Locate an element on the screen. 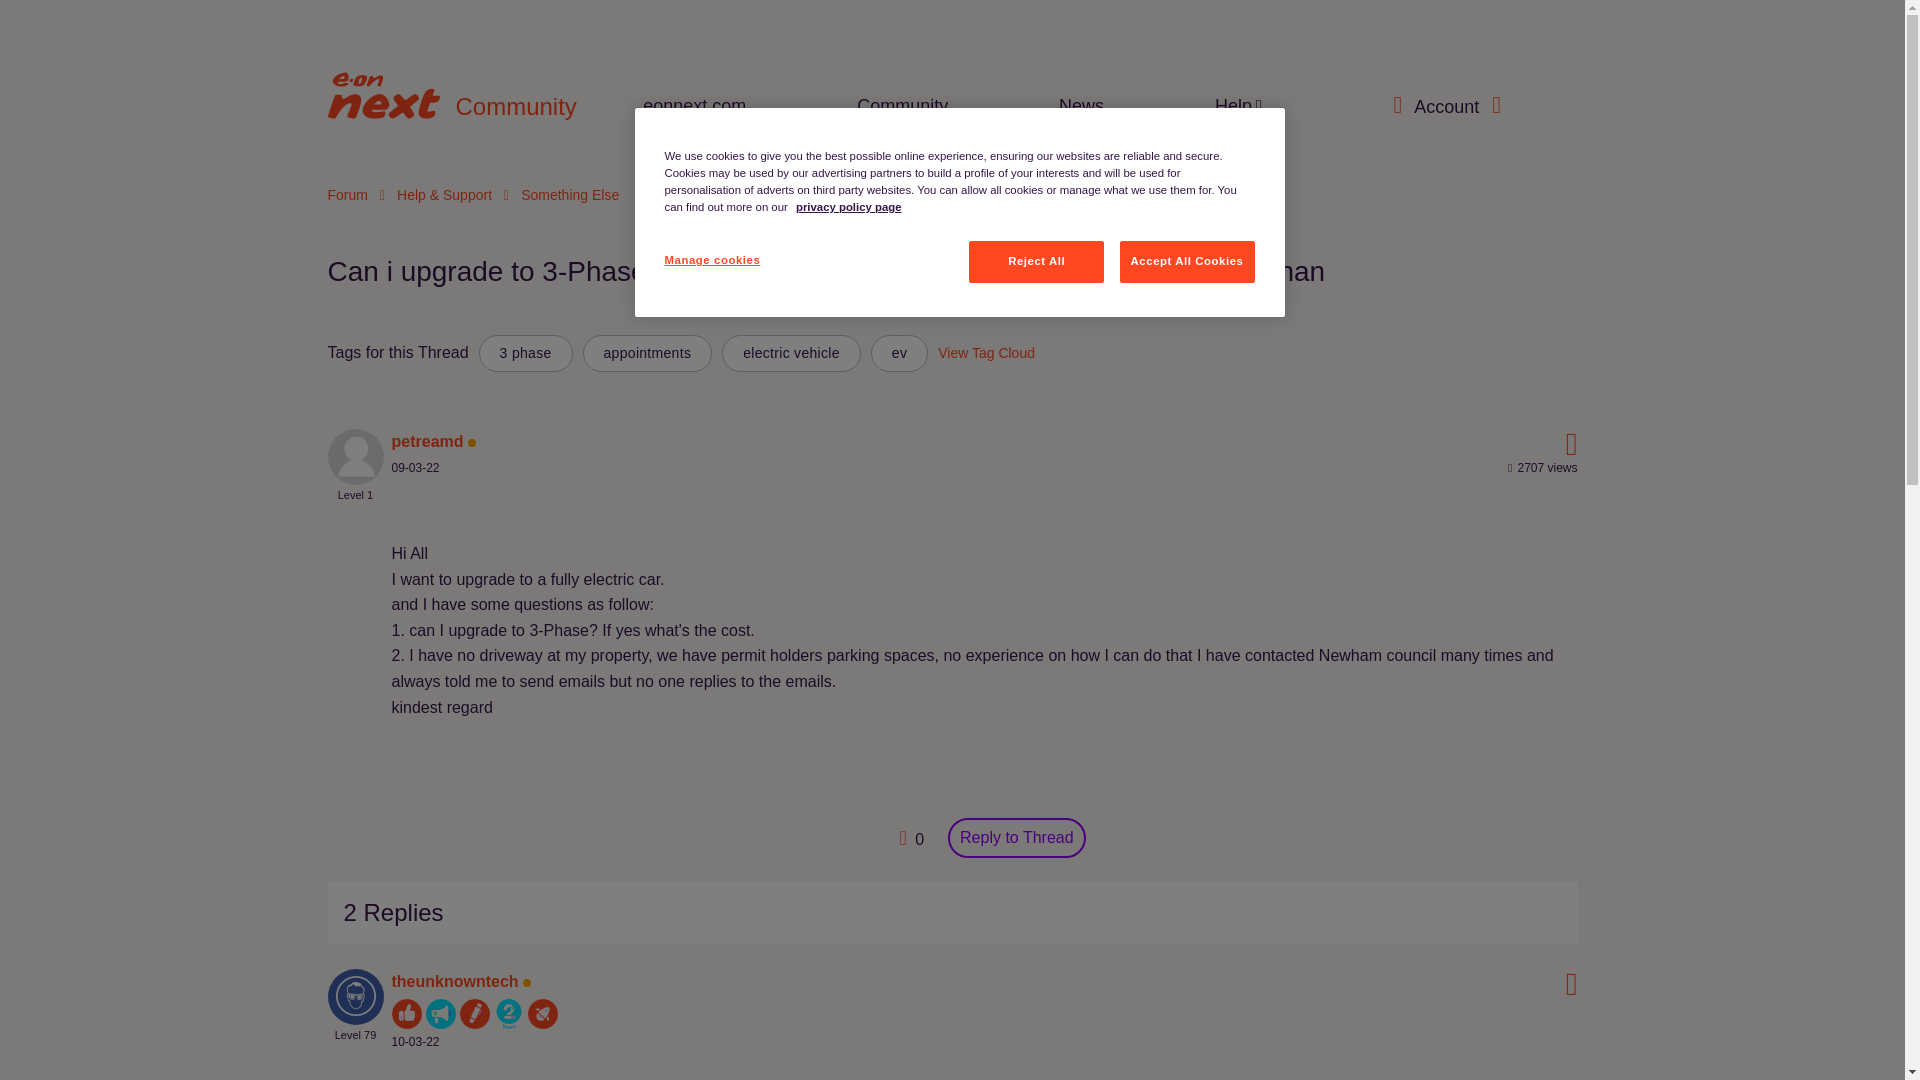 This screenshot has height=1080, width=1920. 3 phase is located at coordinates (525, 352).